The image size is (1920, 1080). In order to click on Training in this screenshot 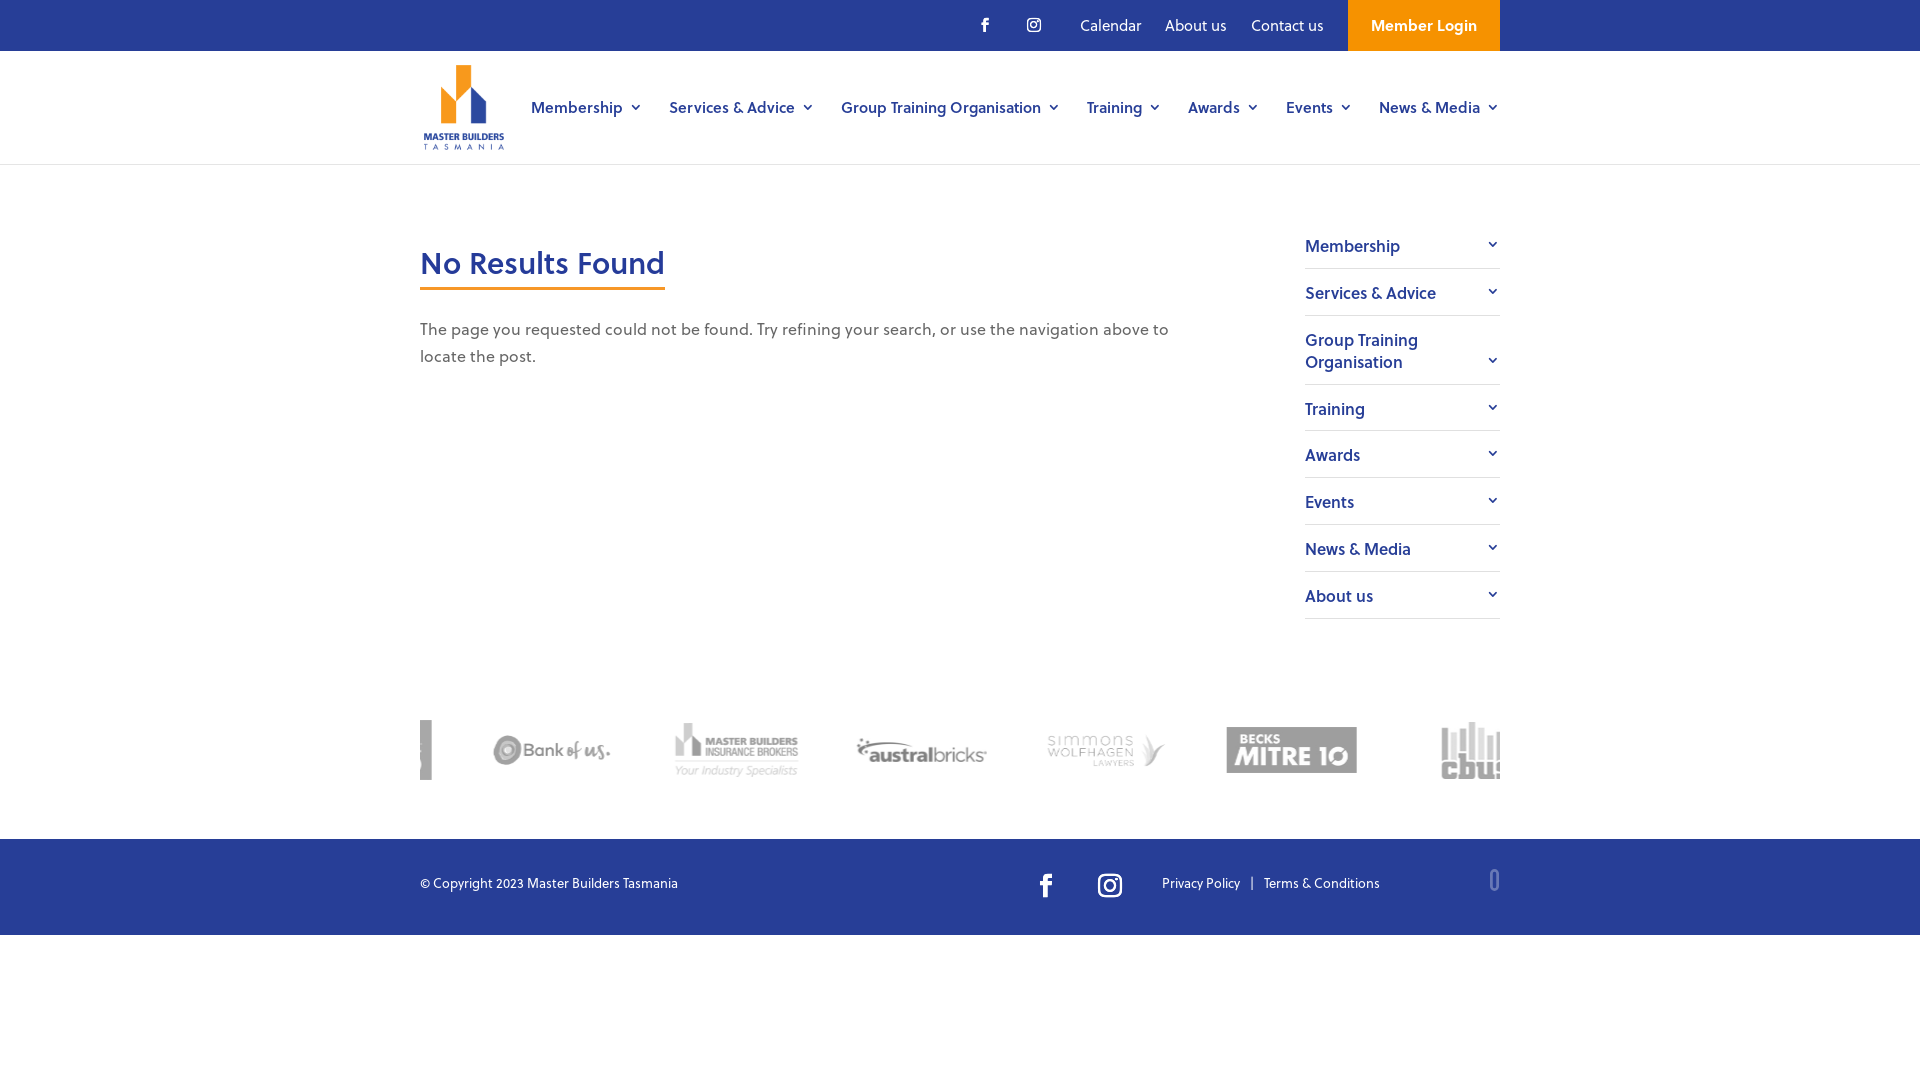, I will do `click(1402, 407)`.